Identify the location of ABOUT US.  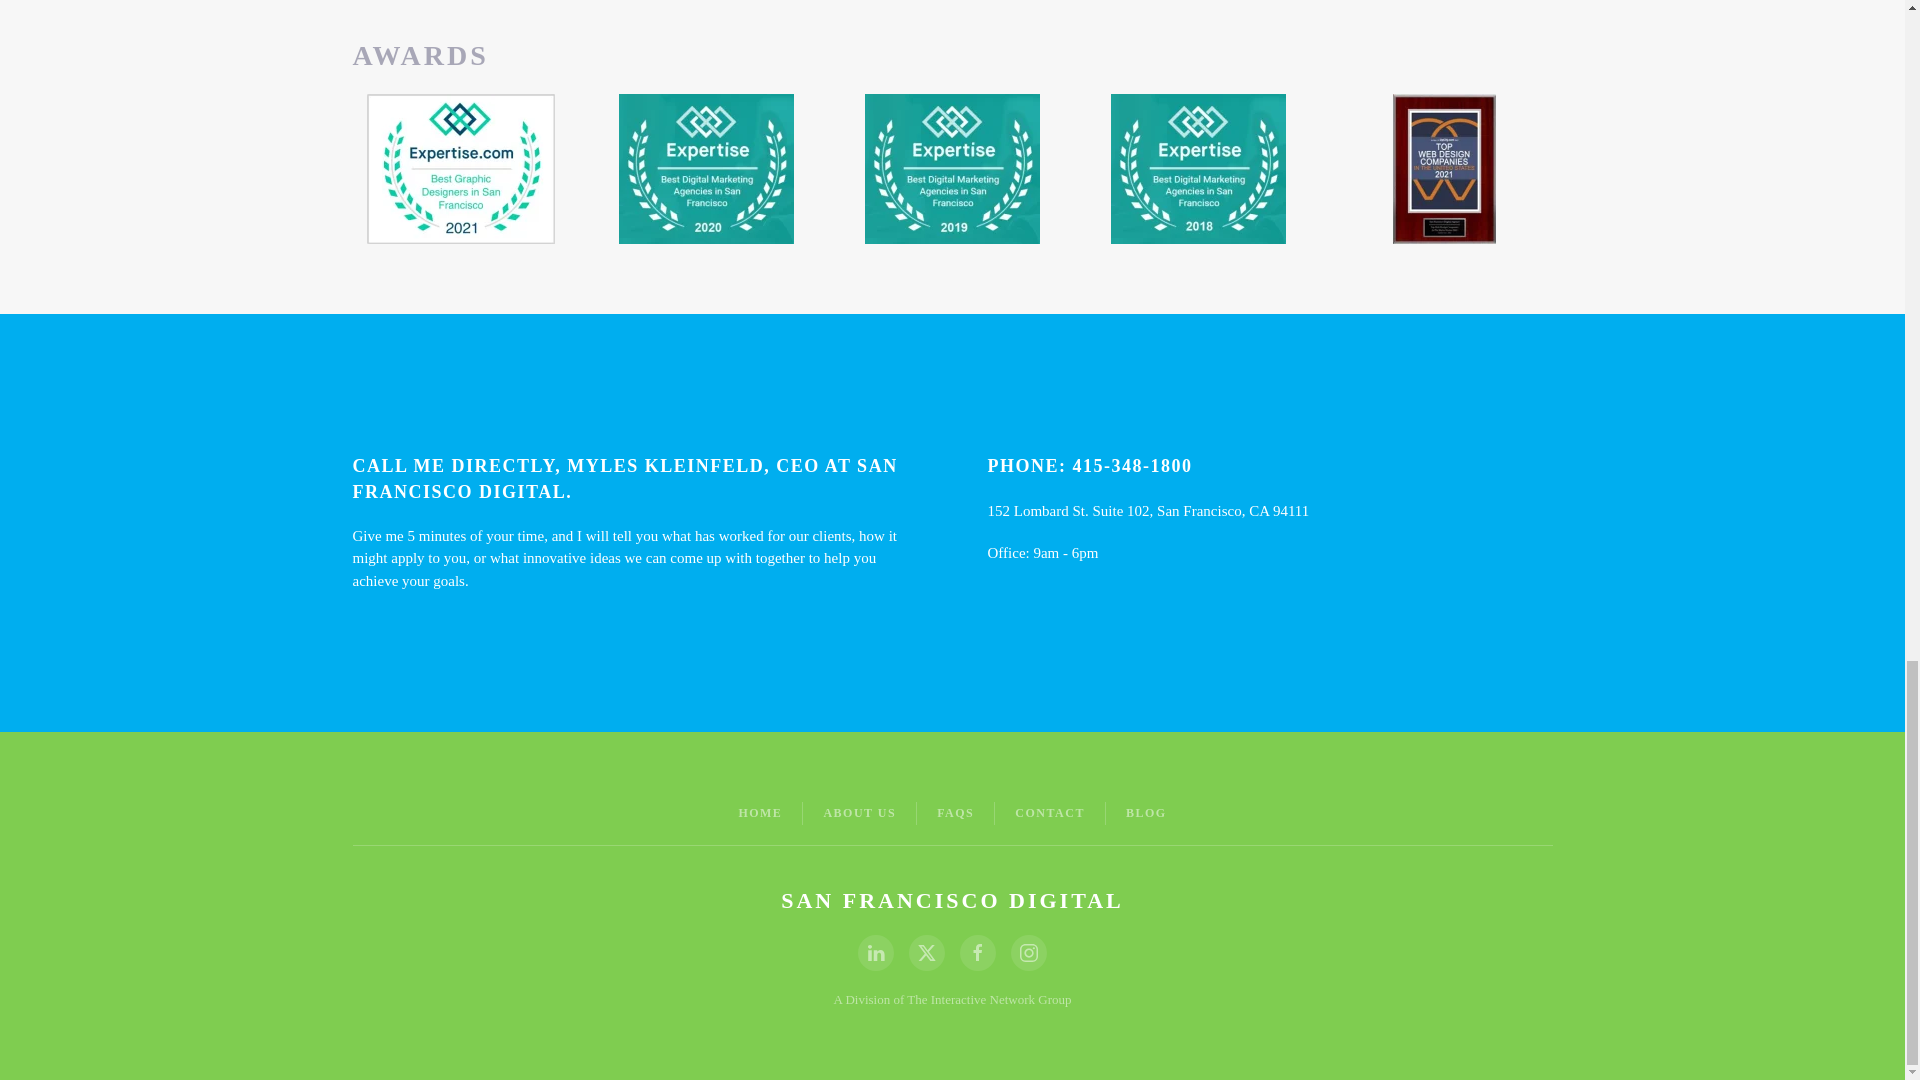
(860, 812).